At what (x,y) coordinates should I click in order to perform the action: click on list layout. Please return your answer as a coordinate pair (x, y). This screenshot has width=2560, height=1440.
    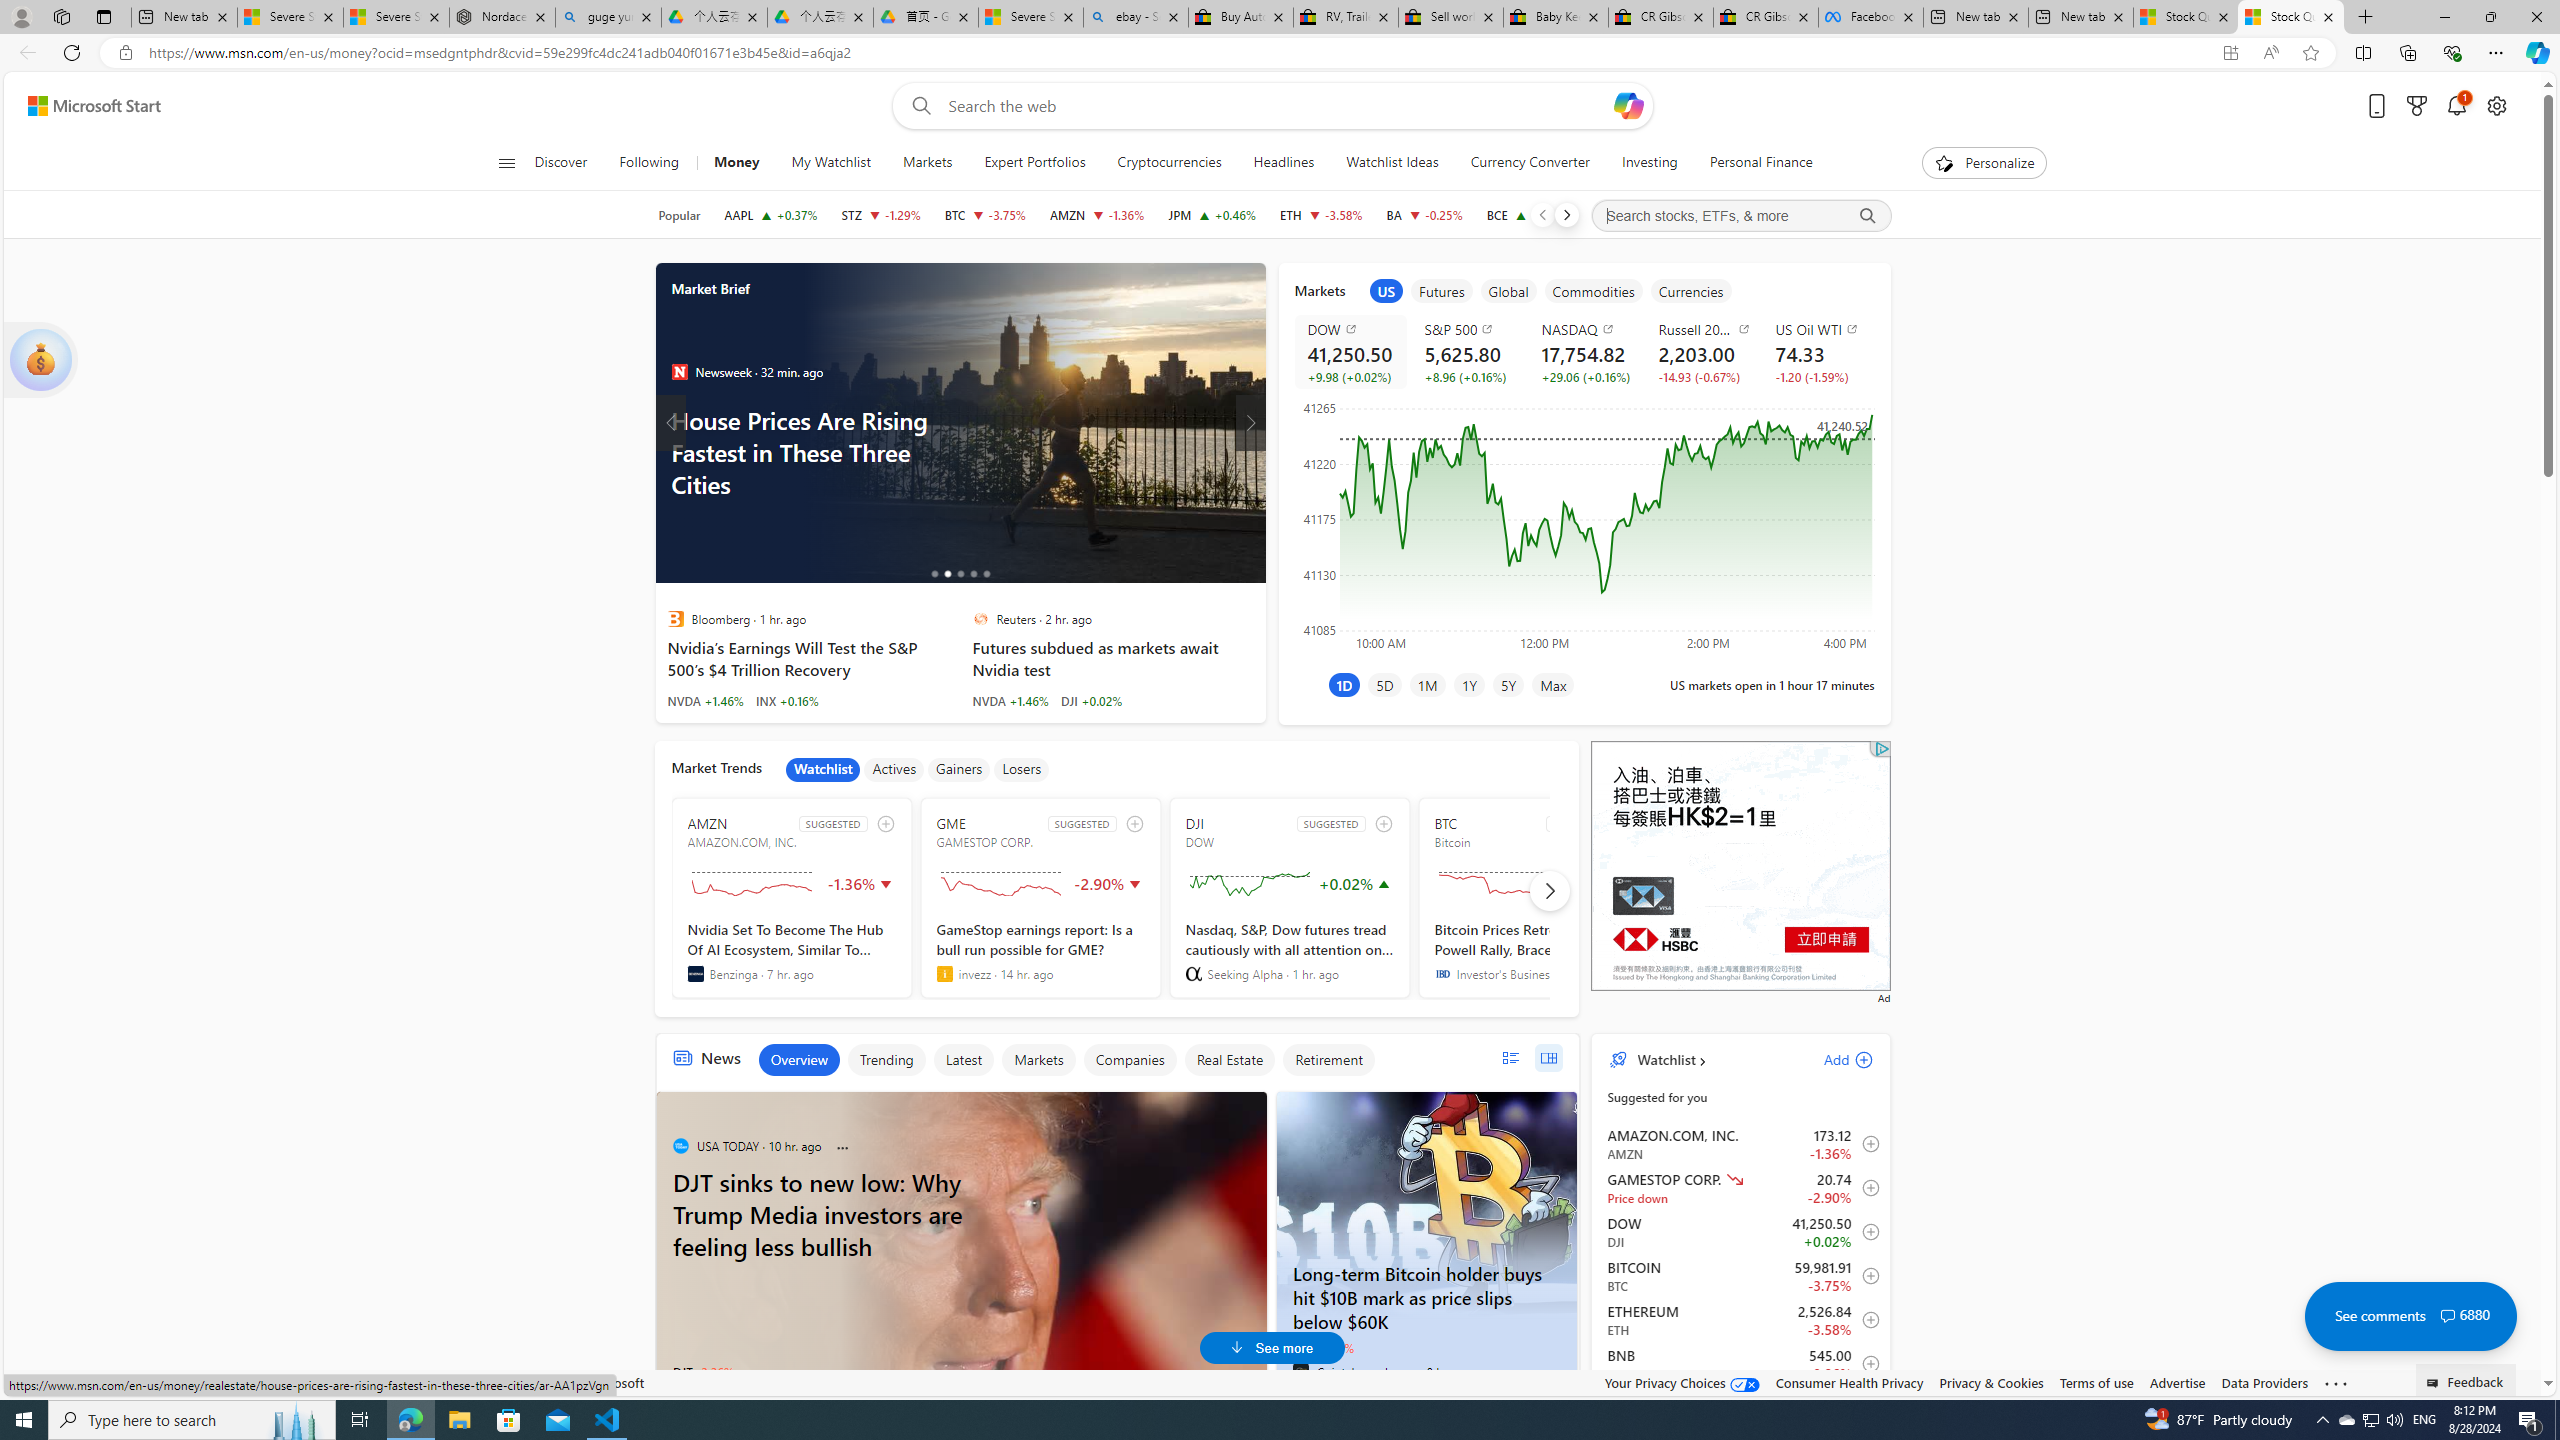
    Looking at the image, I should click on (1510, 1058).